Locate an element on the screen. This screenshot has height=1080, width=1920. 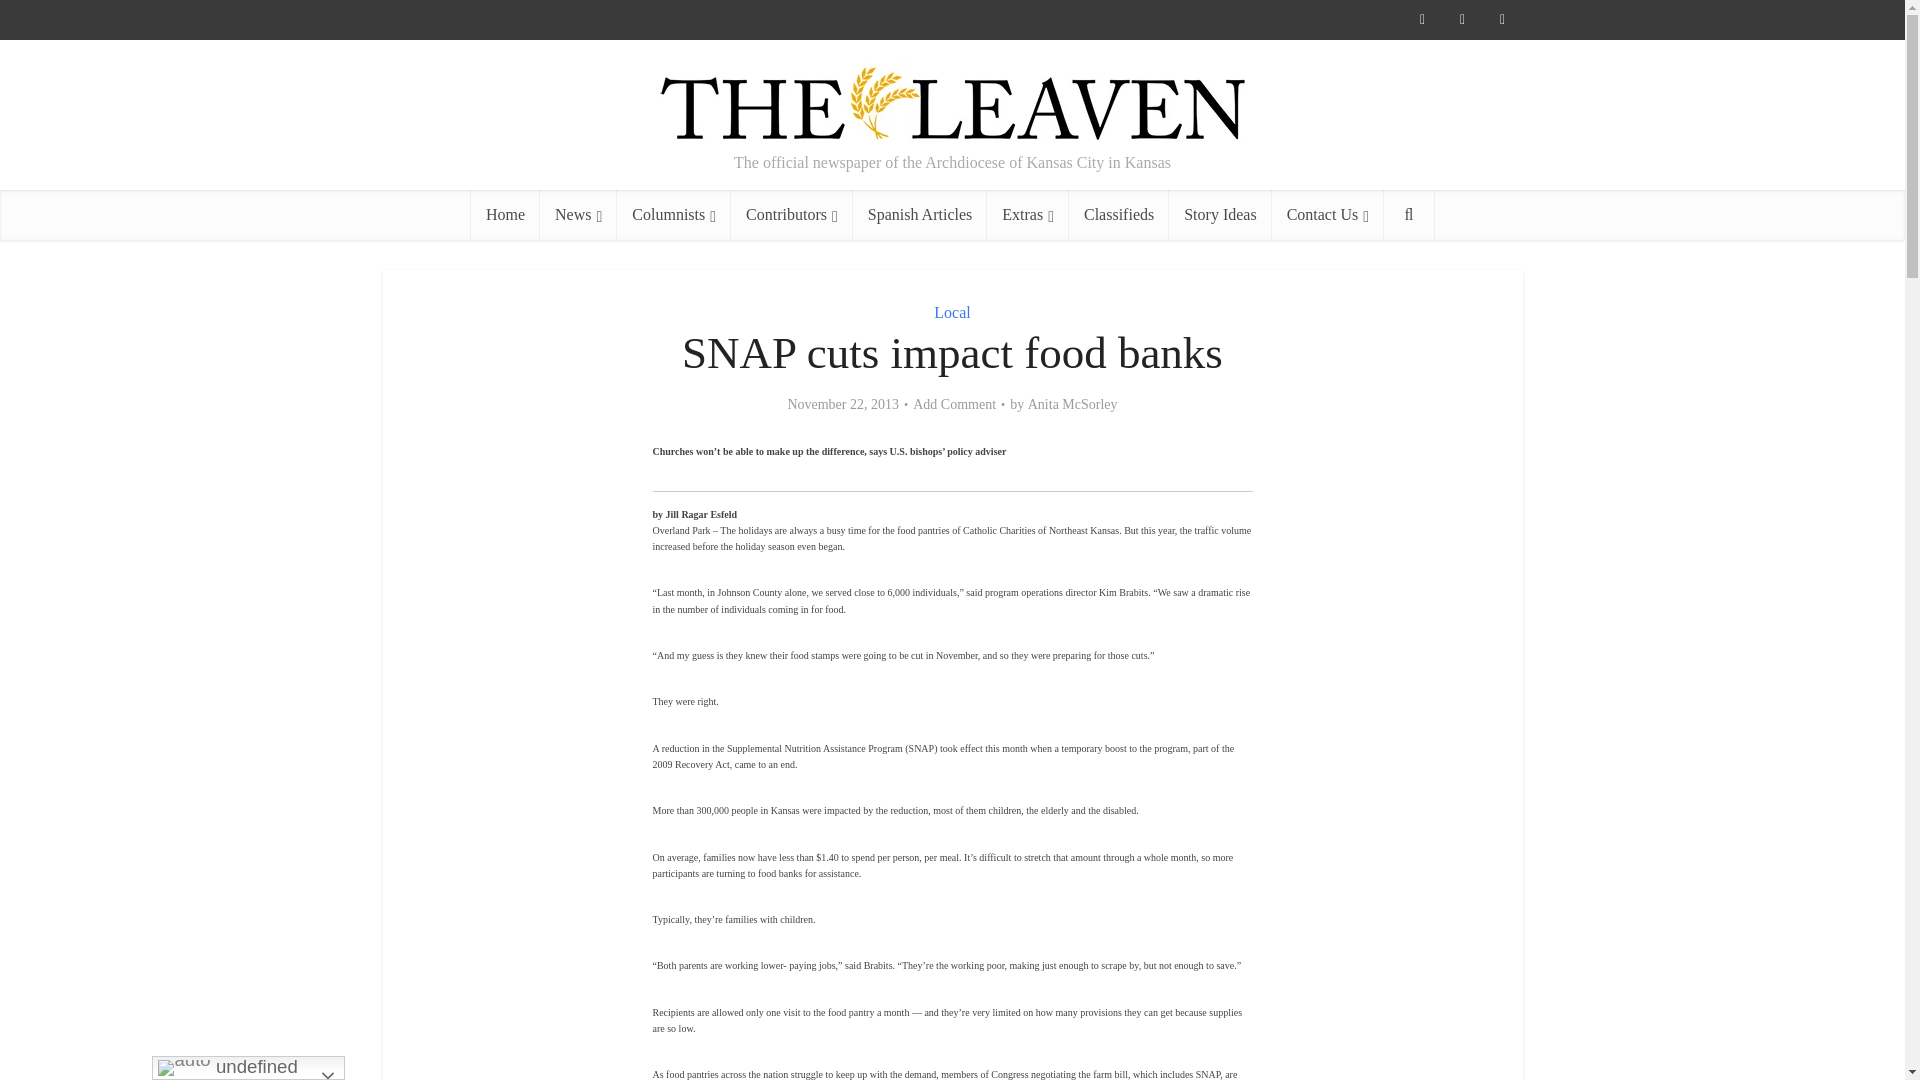
Home is located at coordinates (504, 214).